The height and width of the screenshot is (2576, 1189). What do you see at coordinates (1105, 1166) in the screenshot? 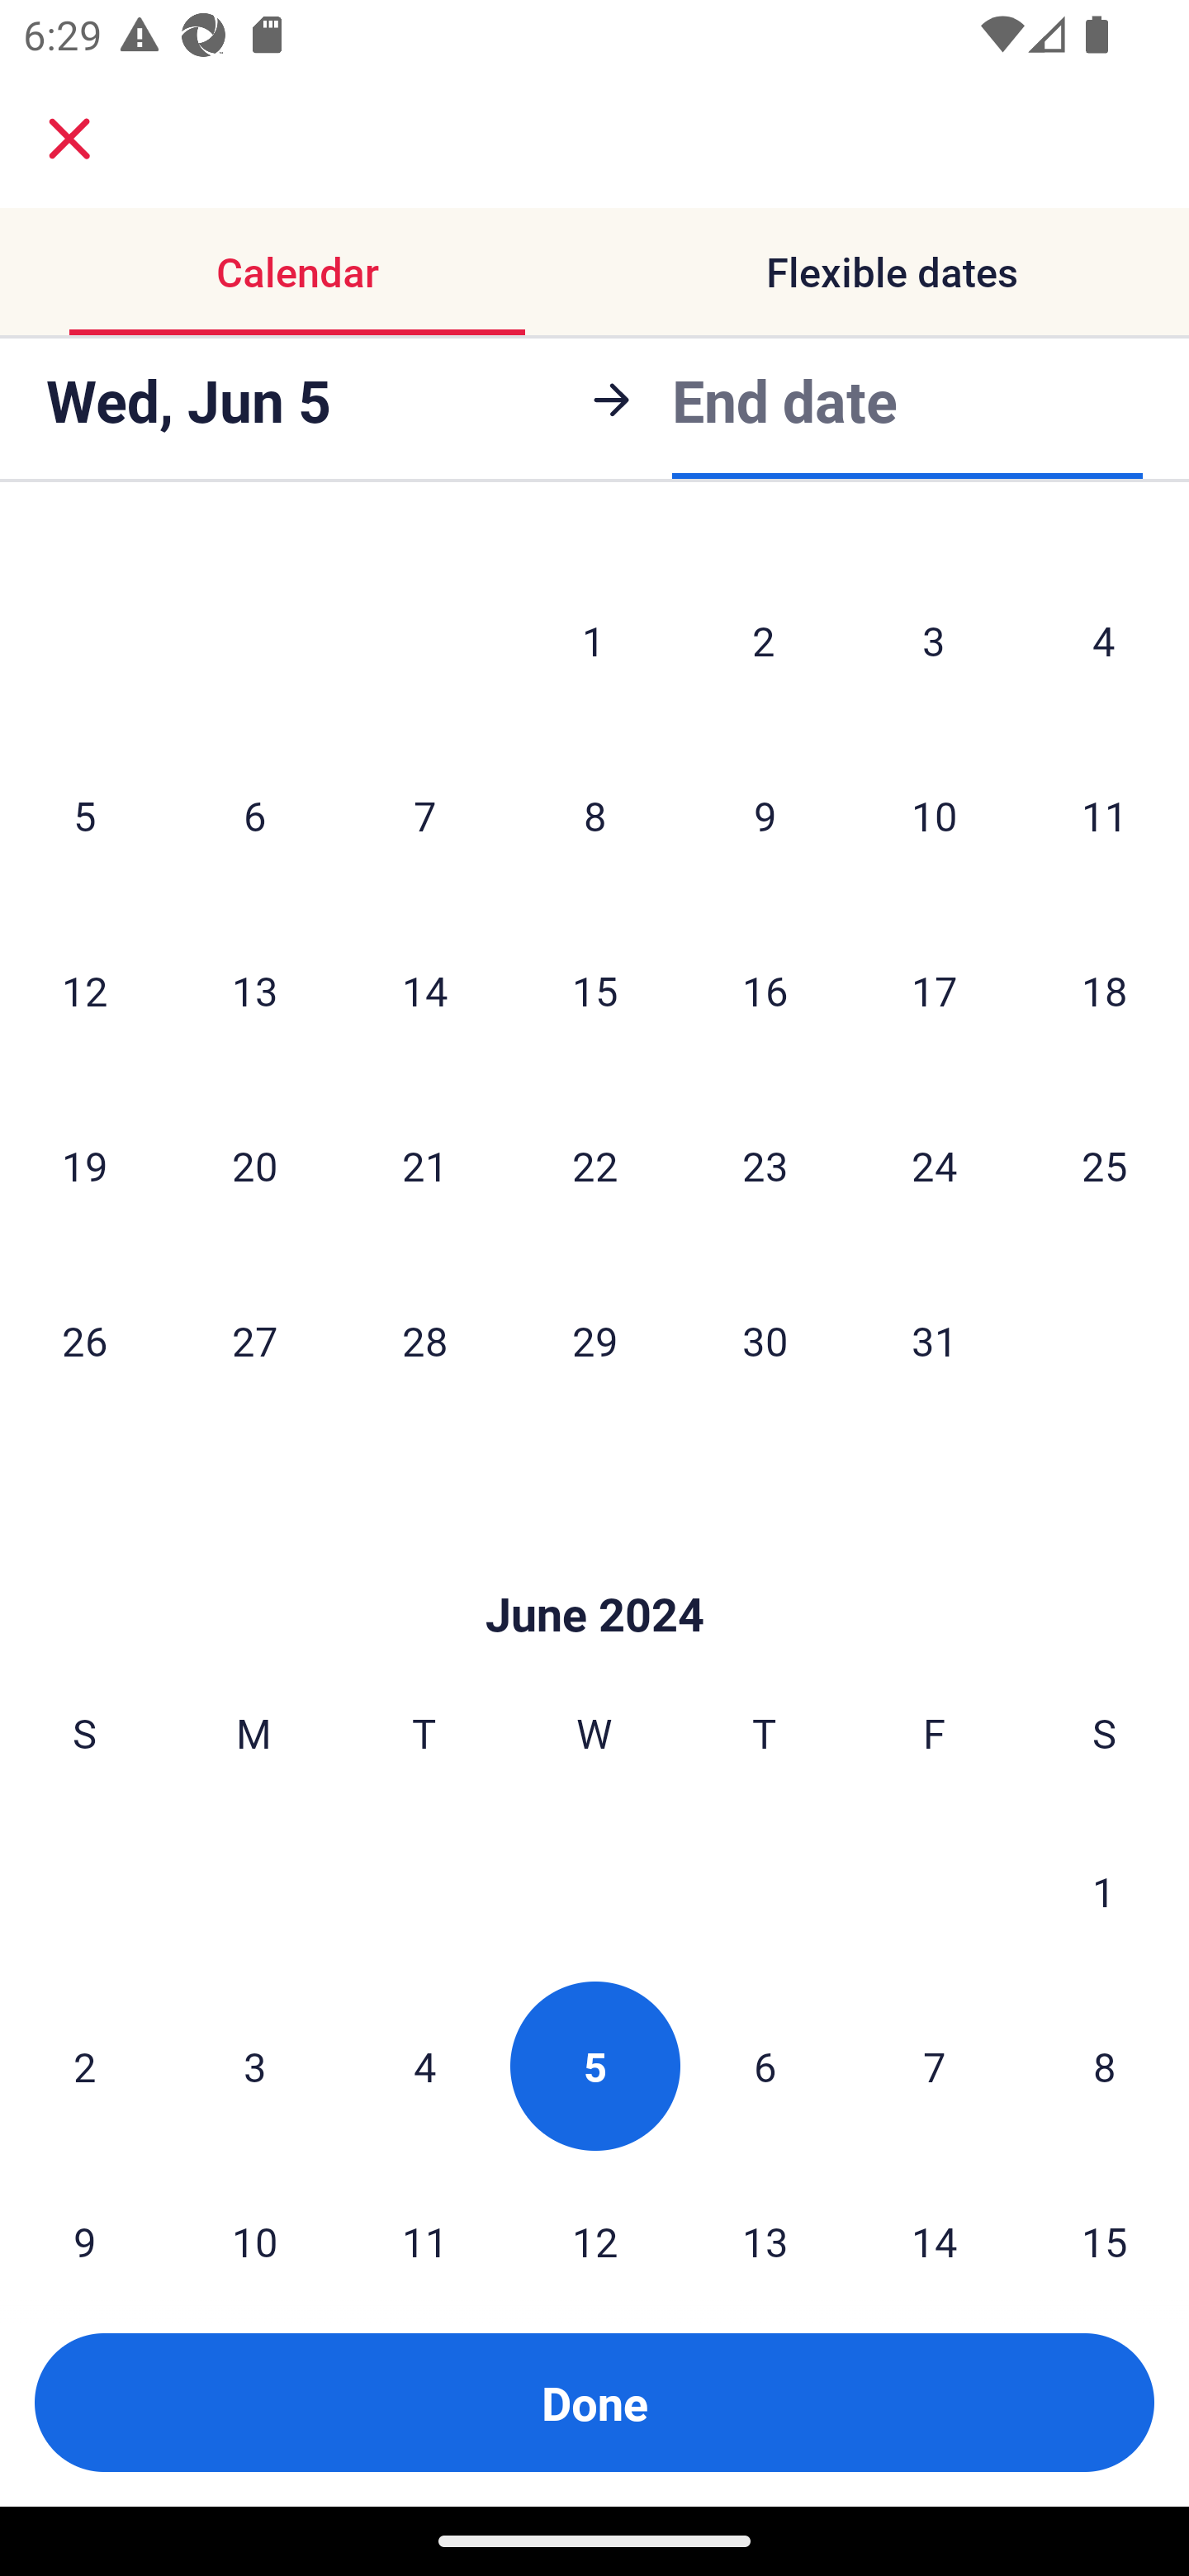
I see `25 Saturday, May 25, 2024` at bounding box center [1105, 1166].